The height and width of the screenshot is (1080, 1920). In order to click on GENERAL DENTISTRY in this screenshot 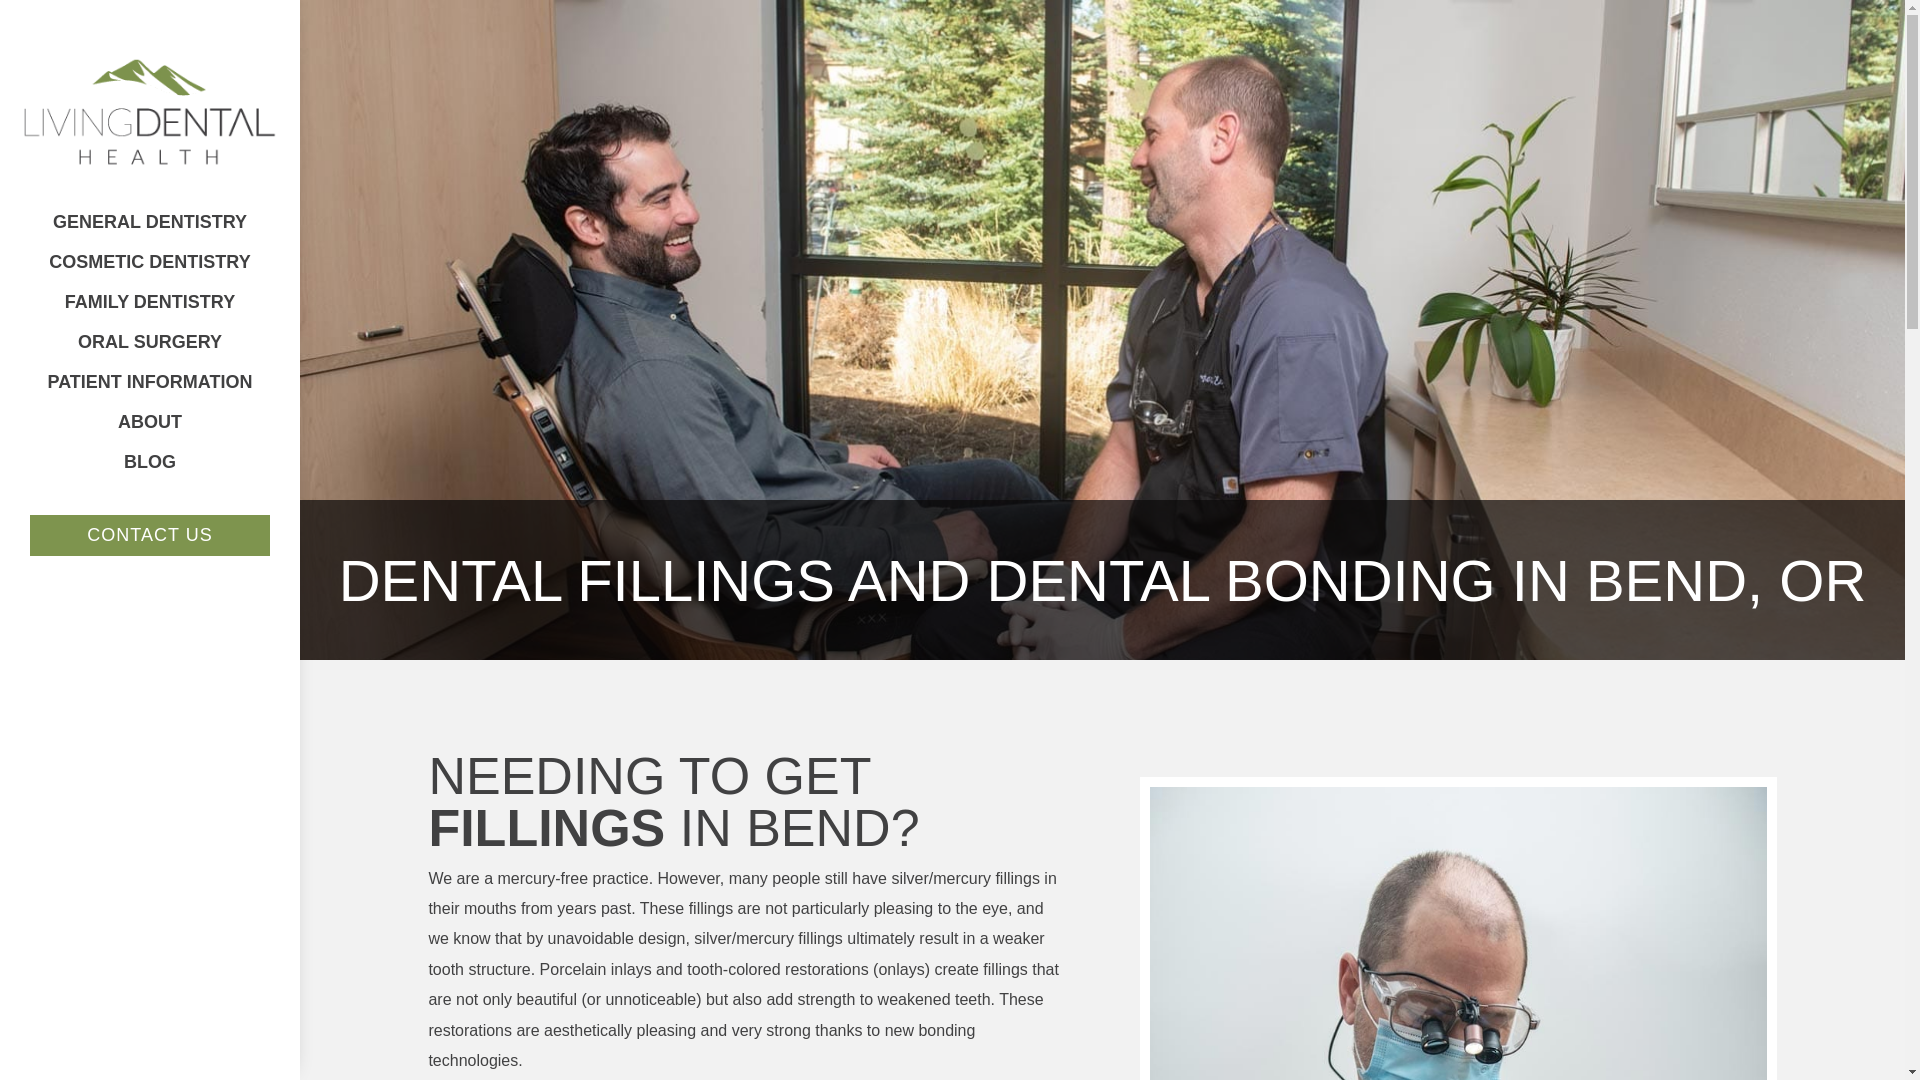, I will do `click(150, 222)`.